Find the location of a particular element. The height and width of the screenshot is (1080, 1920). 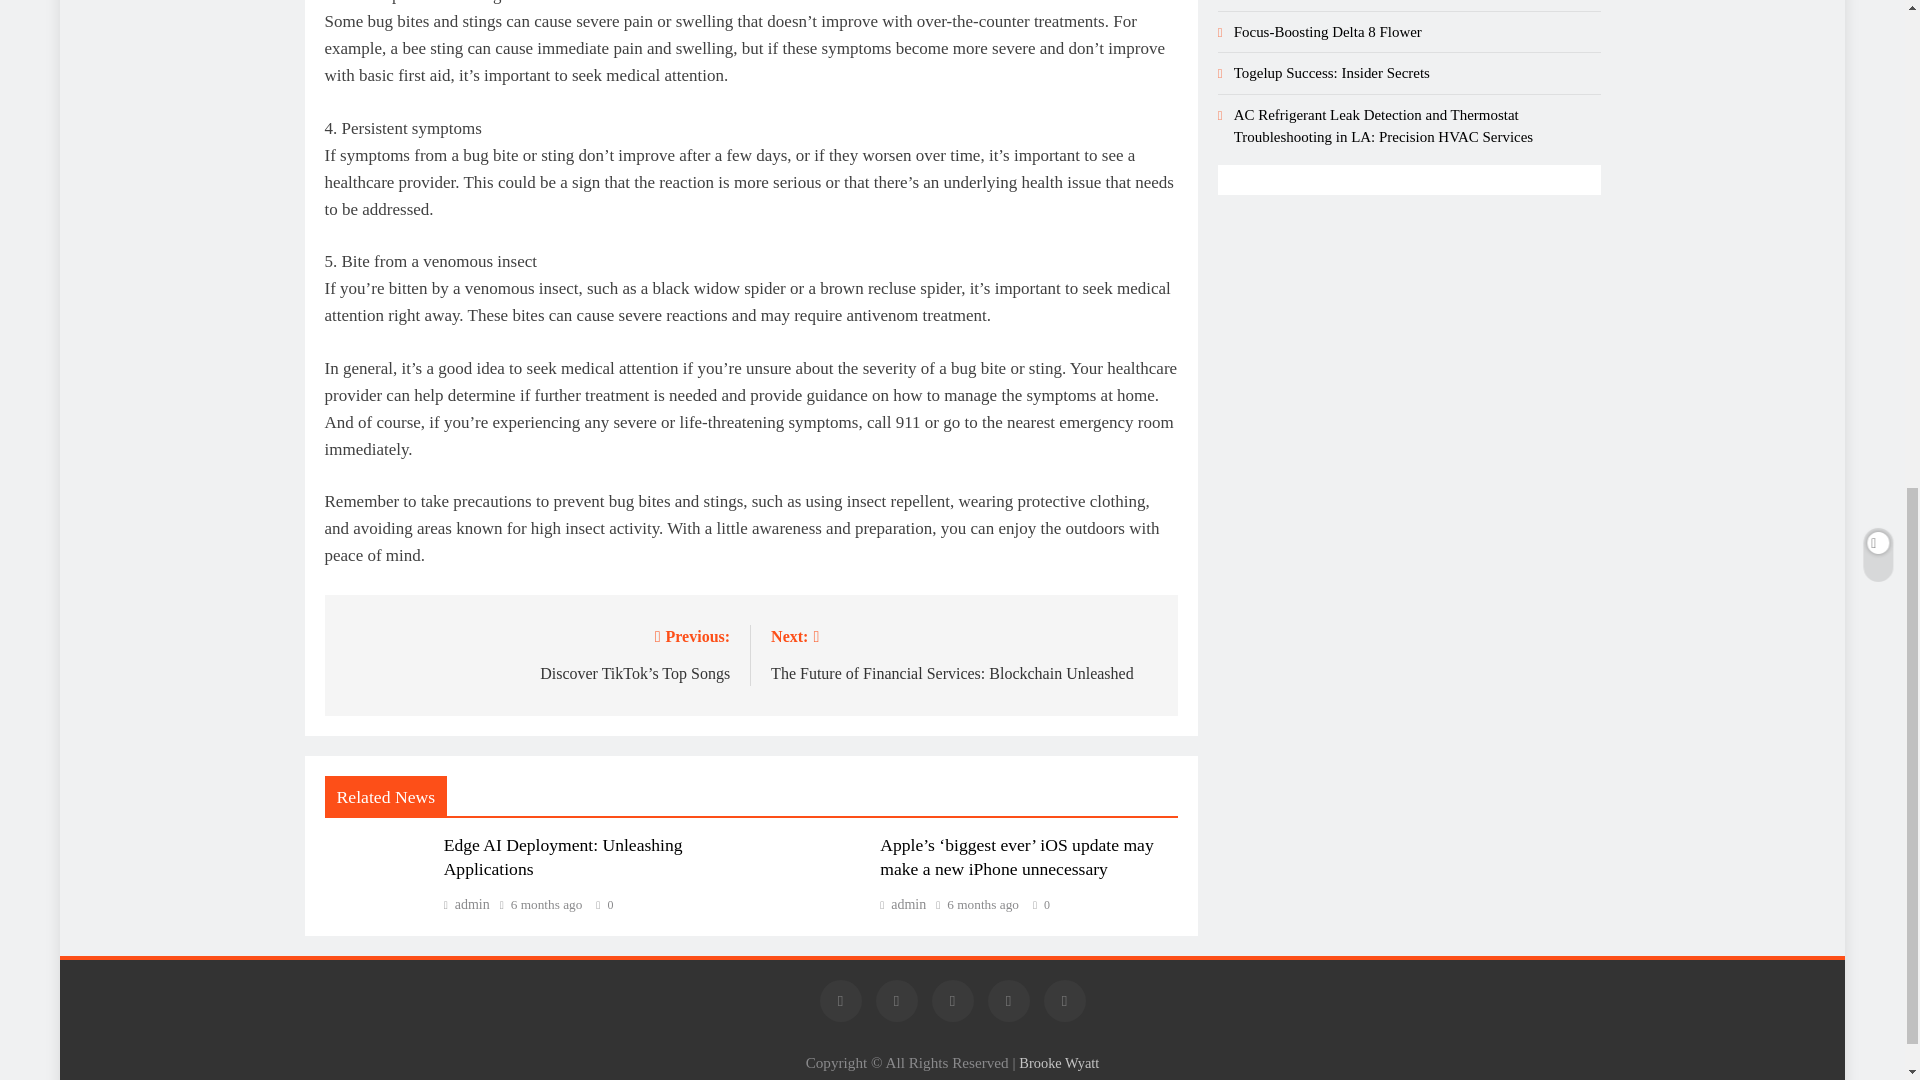

Edge AI Deployment: Unleashing Applications is located at coordinates (563, 856).